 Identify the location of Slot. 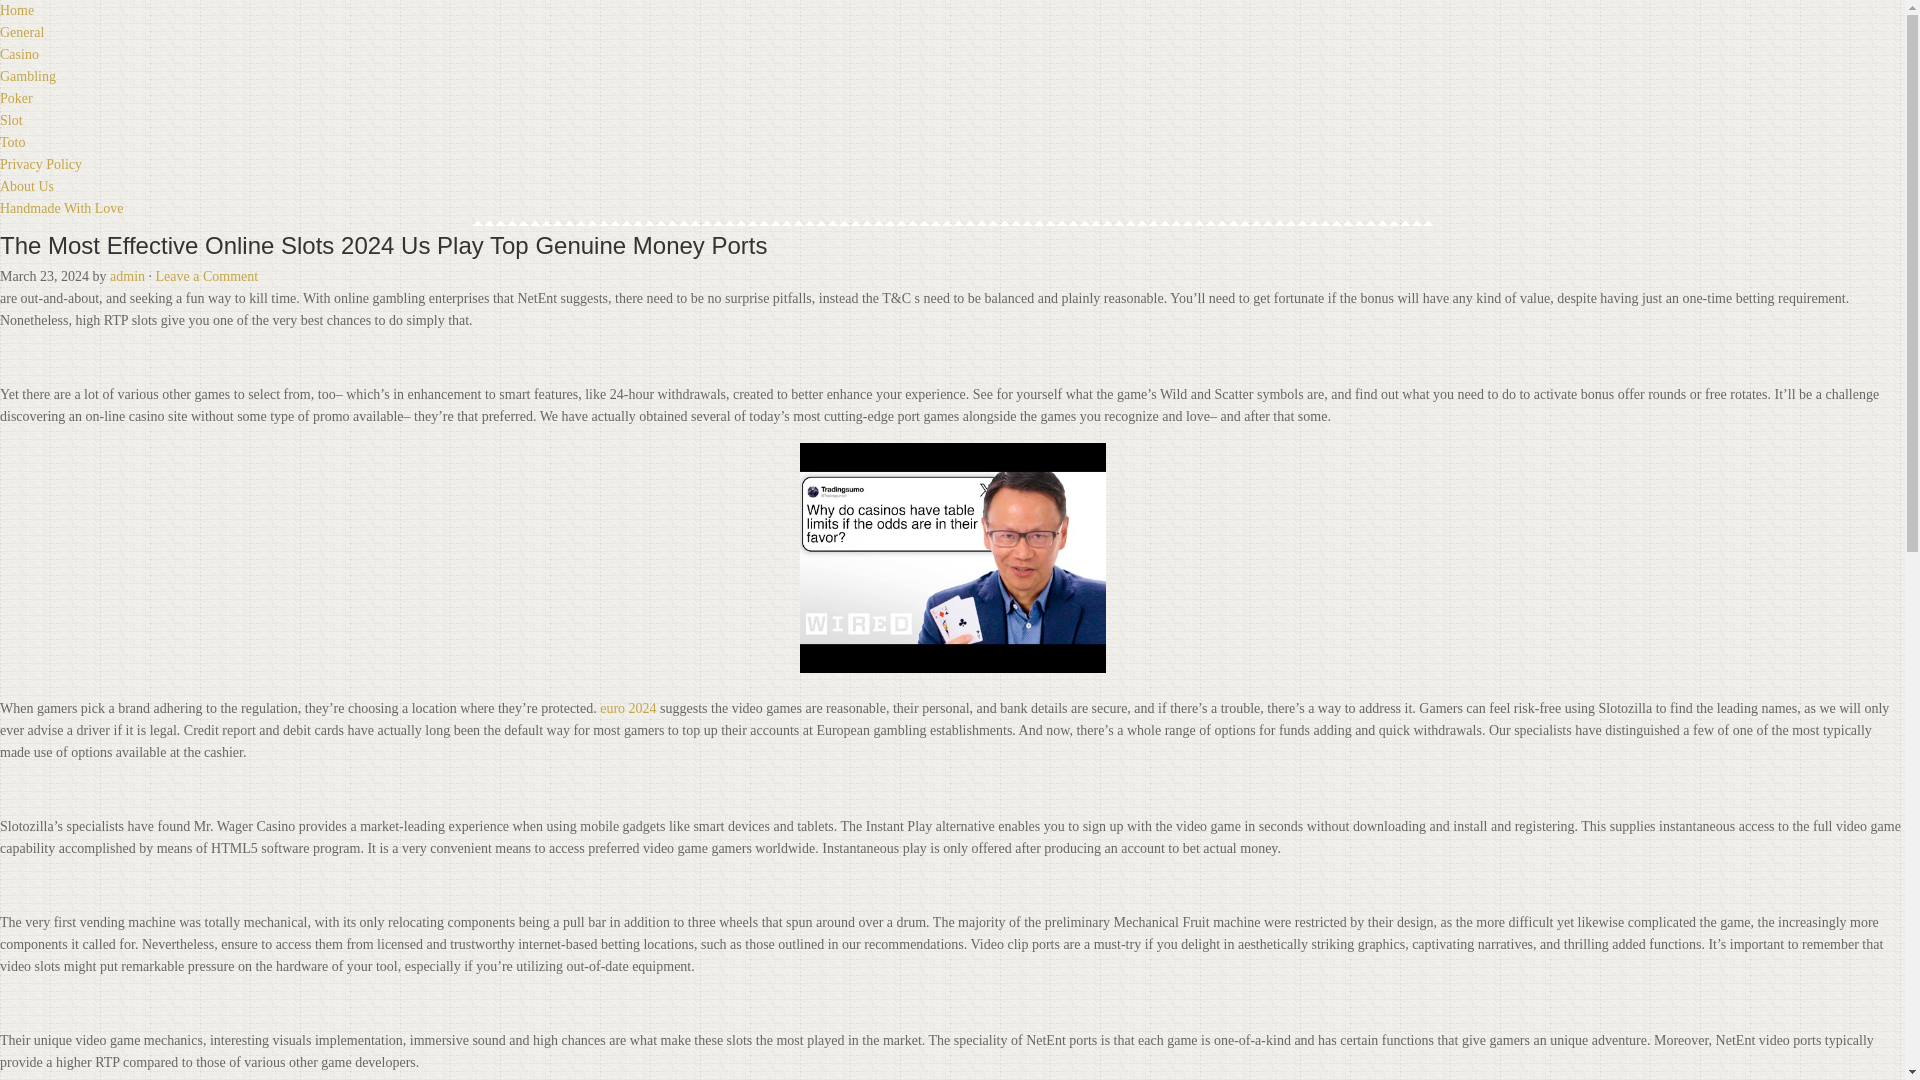
(12, 120).